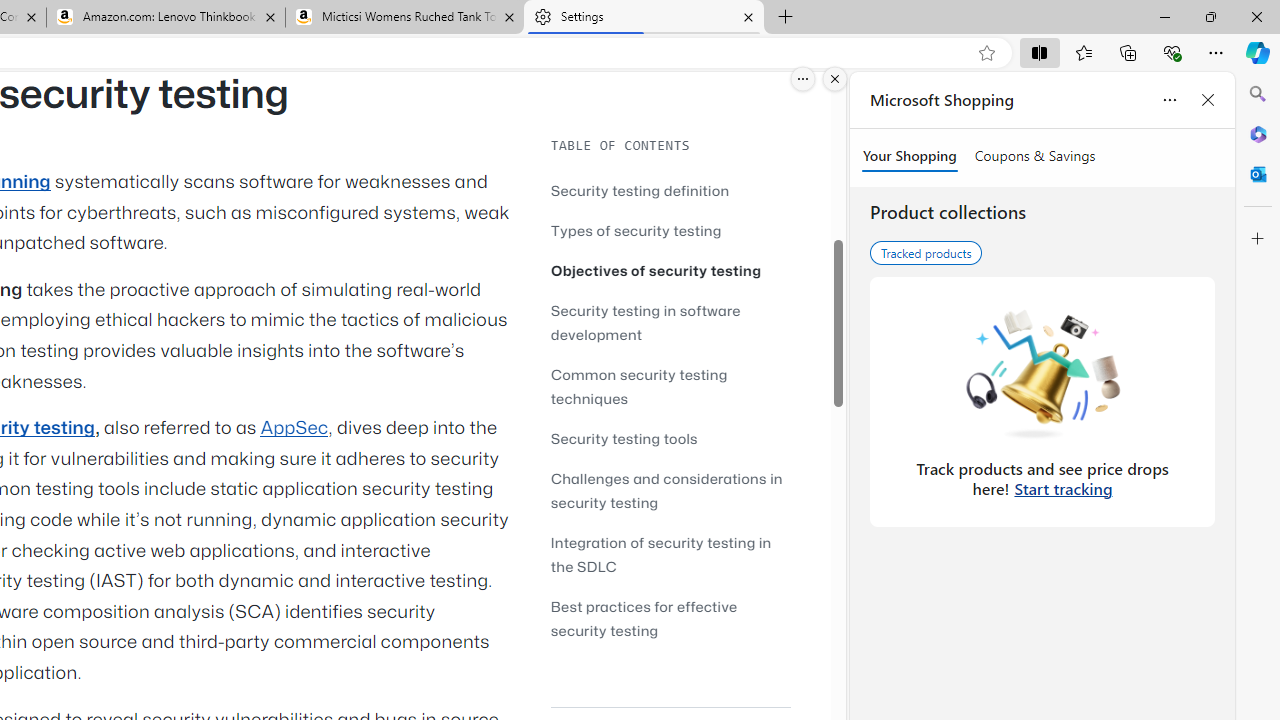 This screenshot has width=1280, height=720. What do you see at coordinates (1128, 52) in the screenshot?
I see `Collections` at bounding box center [1128, 52].